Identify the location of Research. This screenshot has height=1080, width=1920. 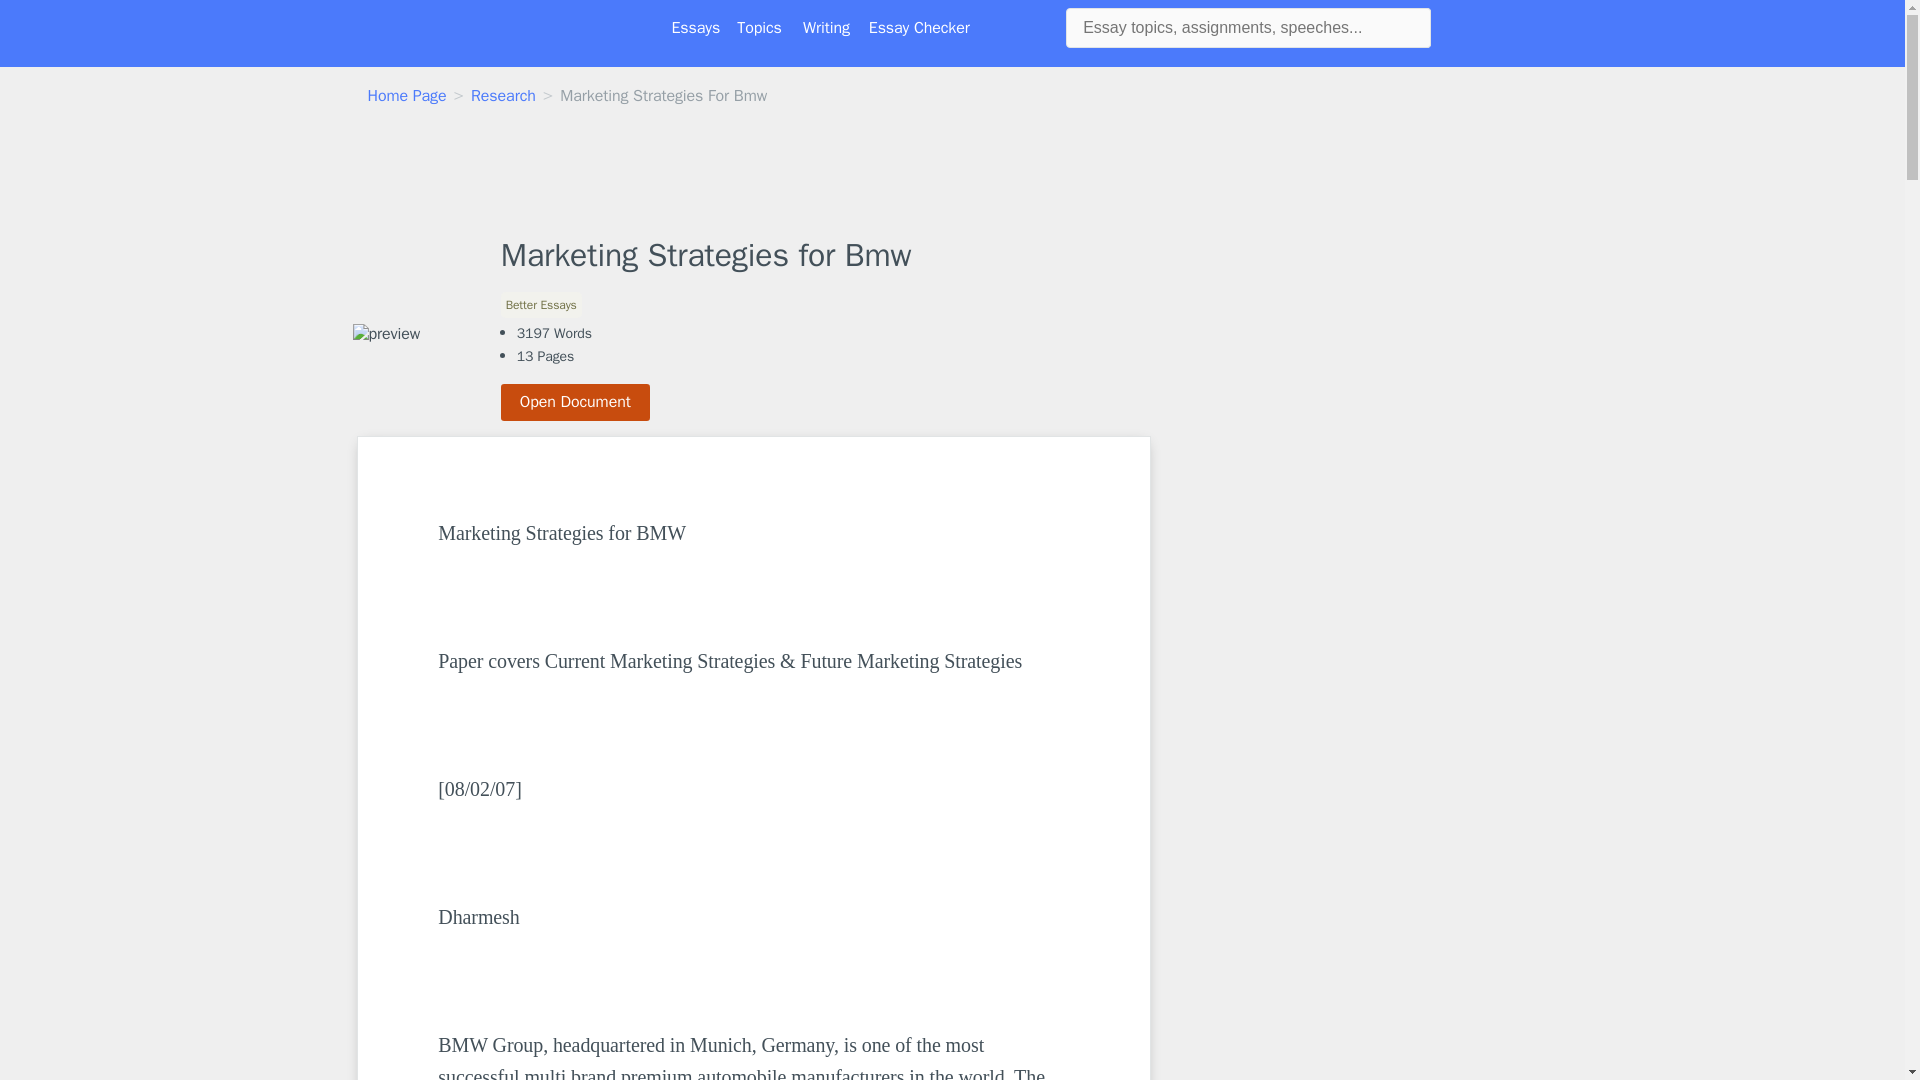
(502, 96).